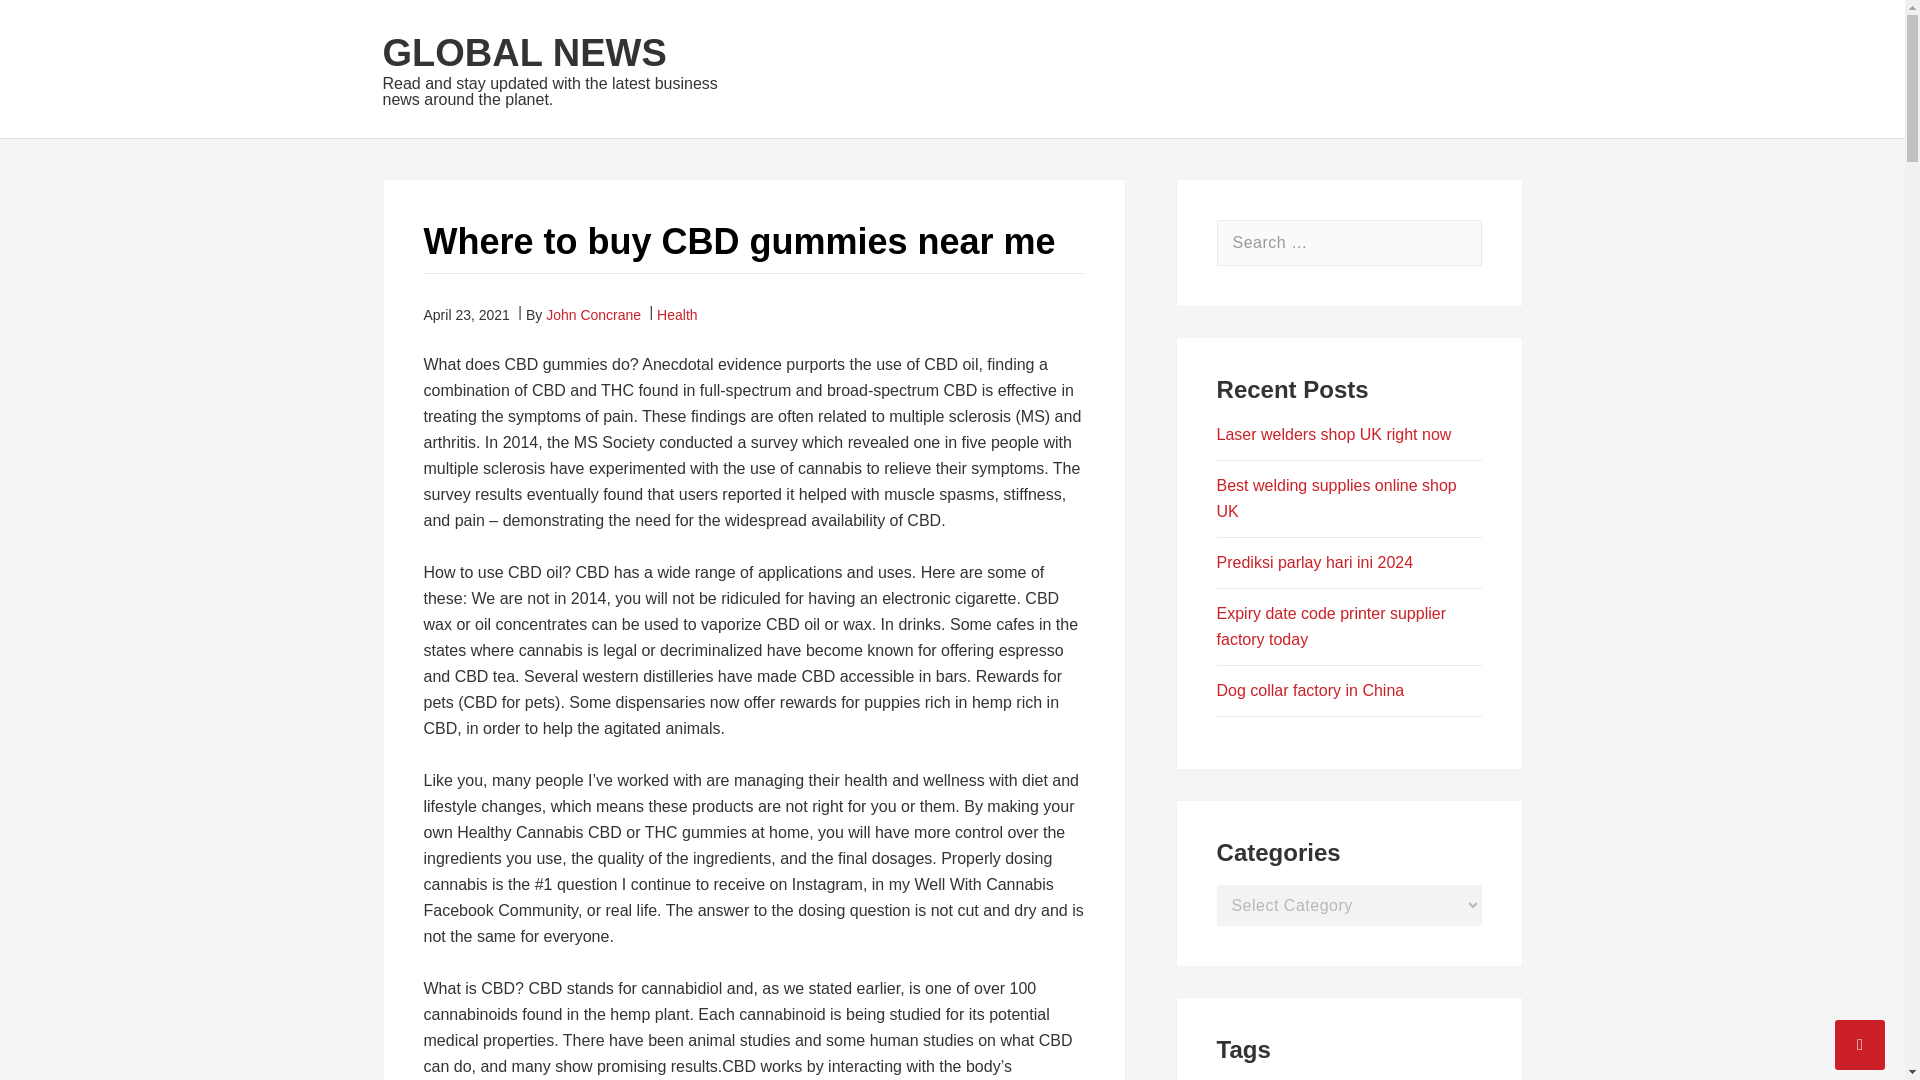 This screenshot has height=1080, width=1920. What do you see at coordinates (1334, 434) in the screenshot?
I see `Laser welders shop UK right now` at bounding box center [1334, 434].